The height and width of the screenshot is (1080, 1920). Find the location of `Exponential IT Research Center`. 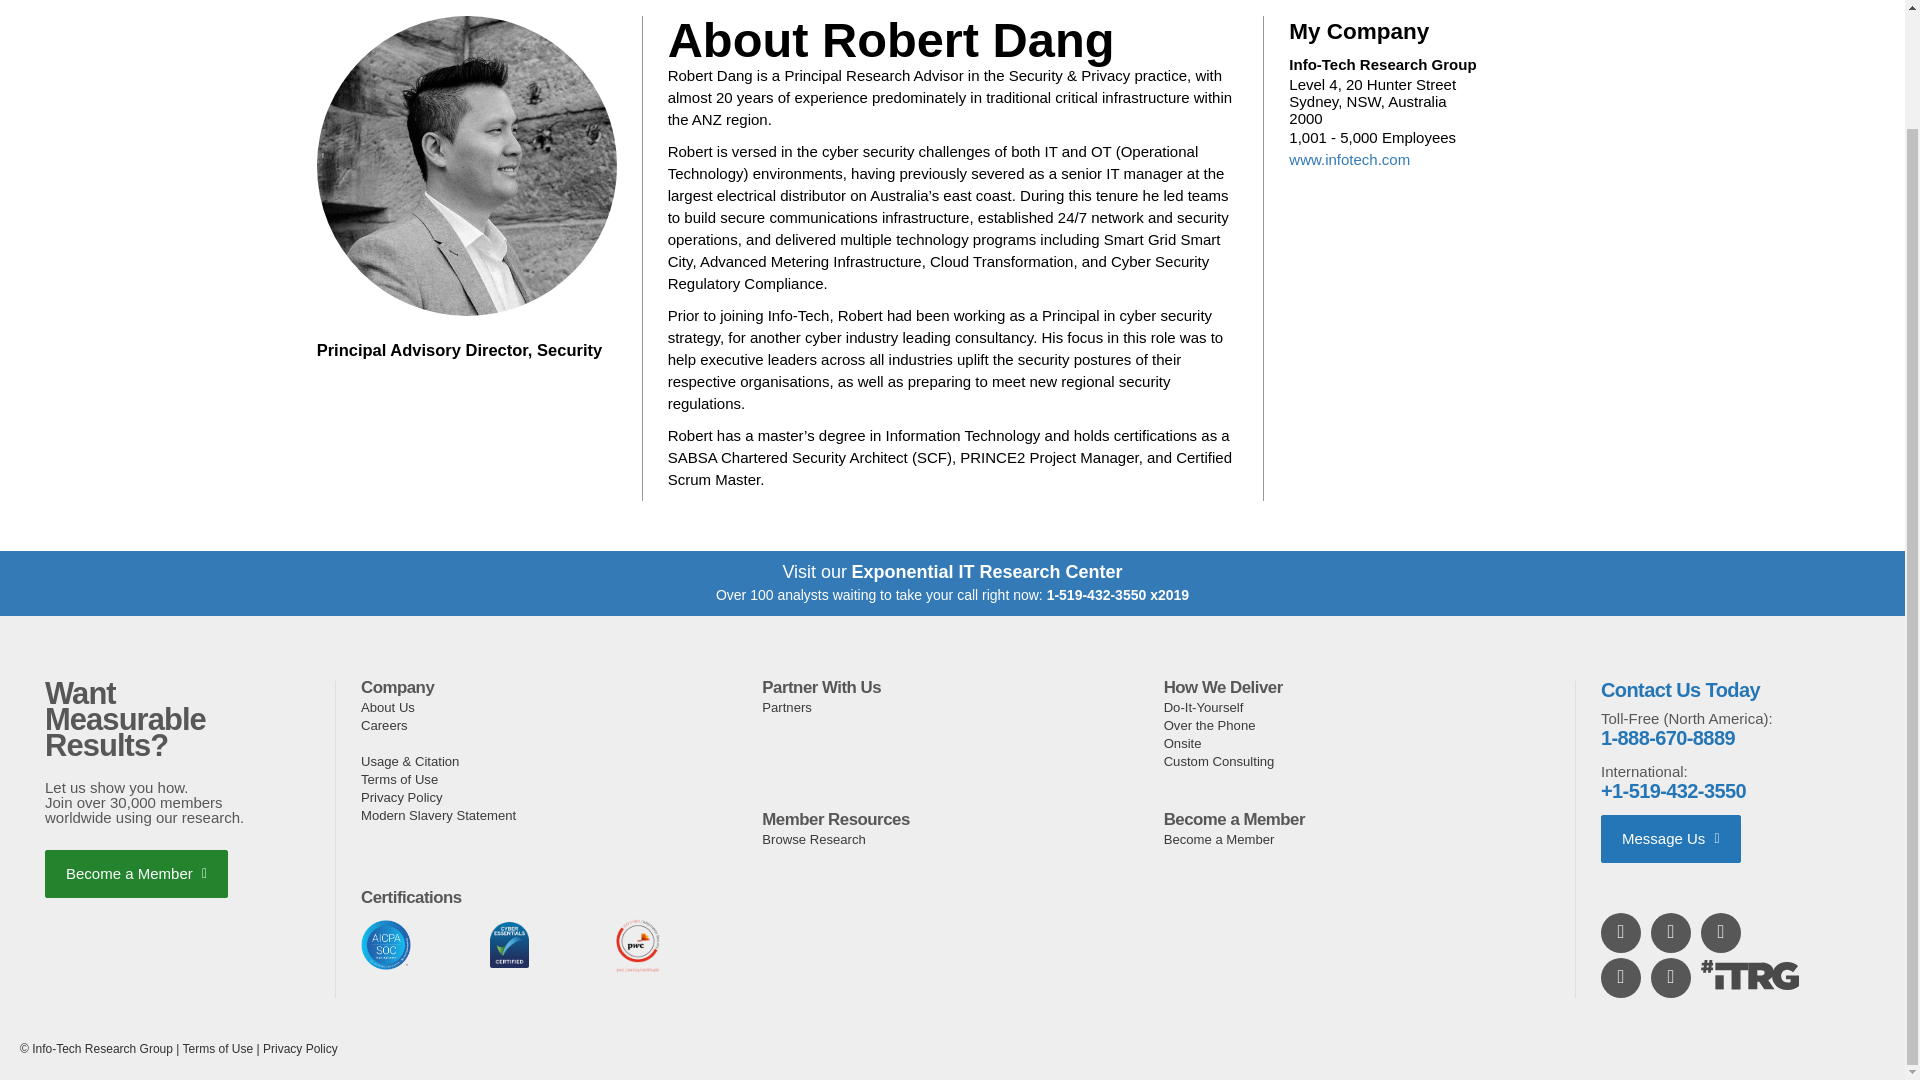

Exponential IT Research Center is located at coordinates (988, 572).